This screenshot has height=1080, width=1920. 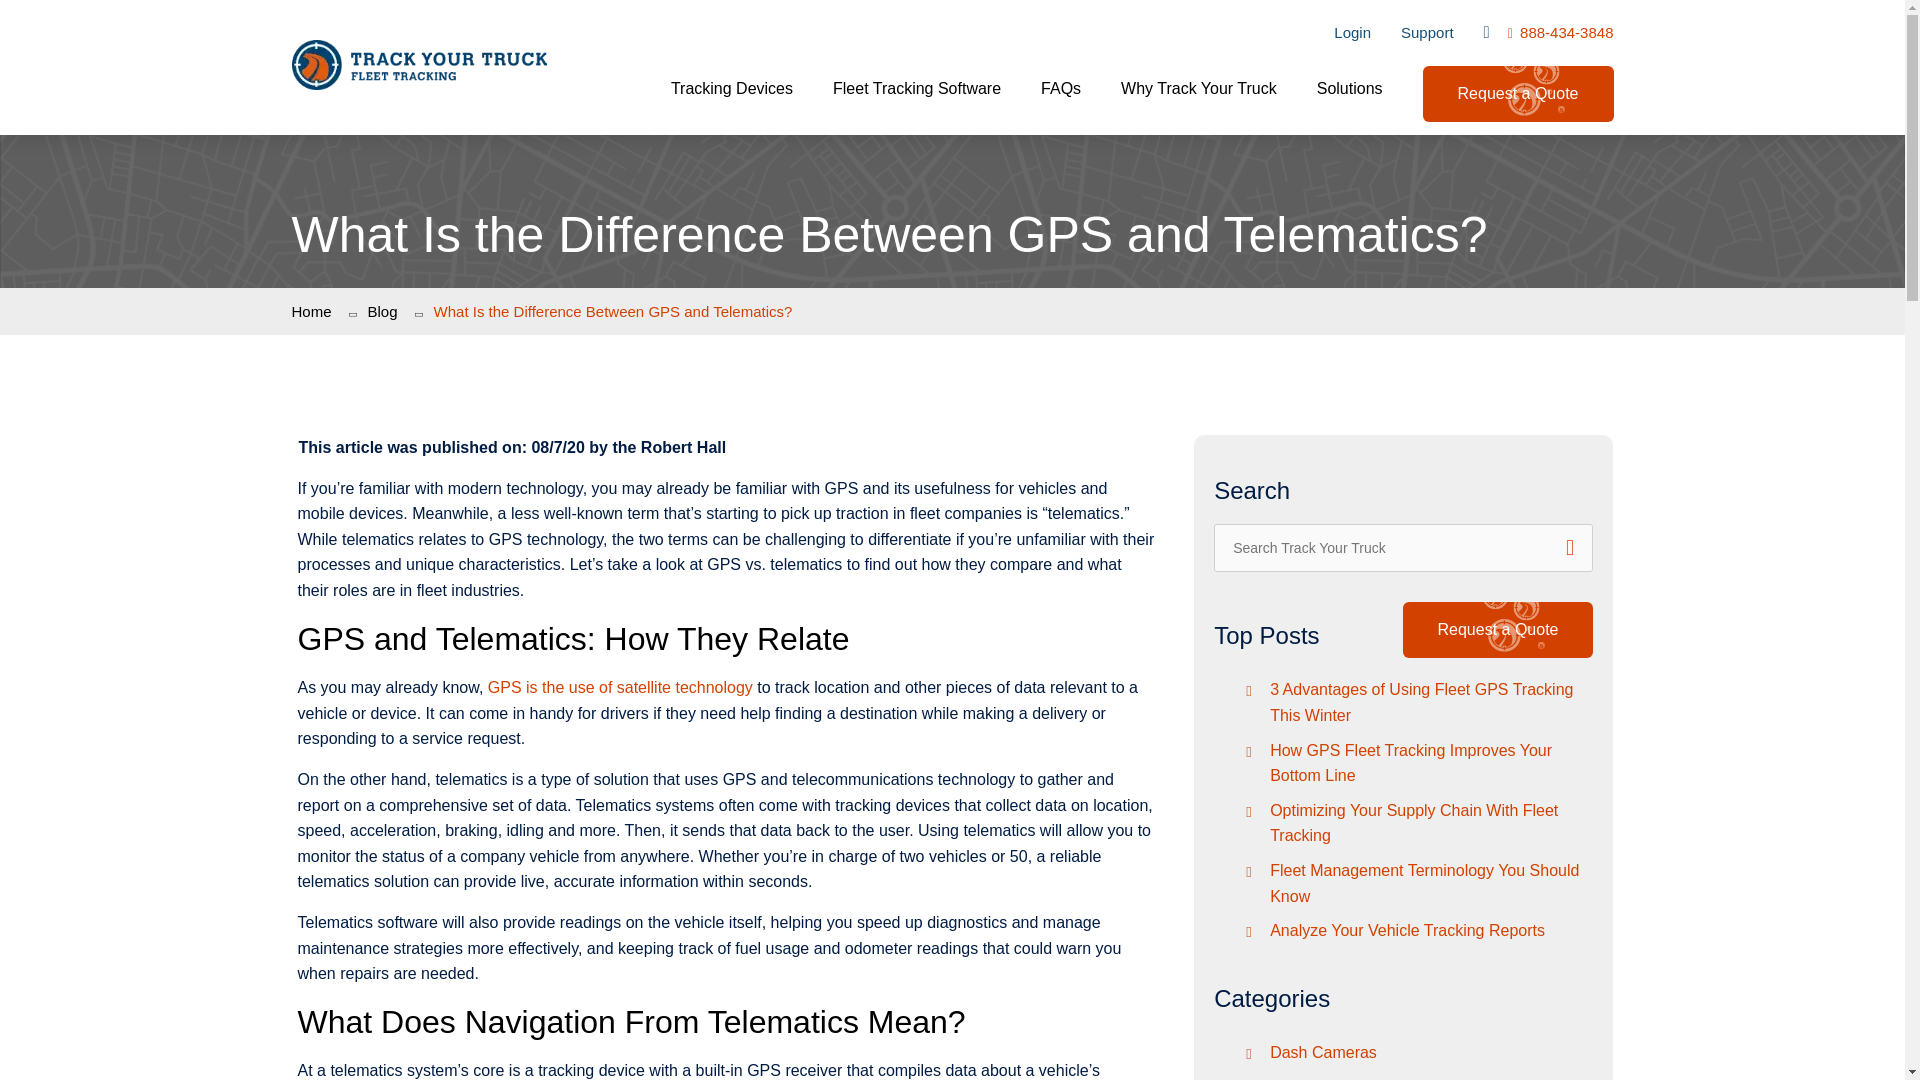 I want to click on Login, so click(x=1352, y=32).